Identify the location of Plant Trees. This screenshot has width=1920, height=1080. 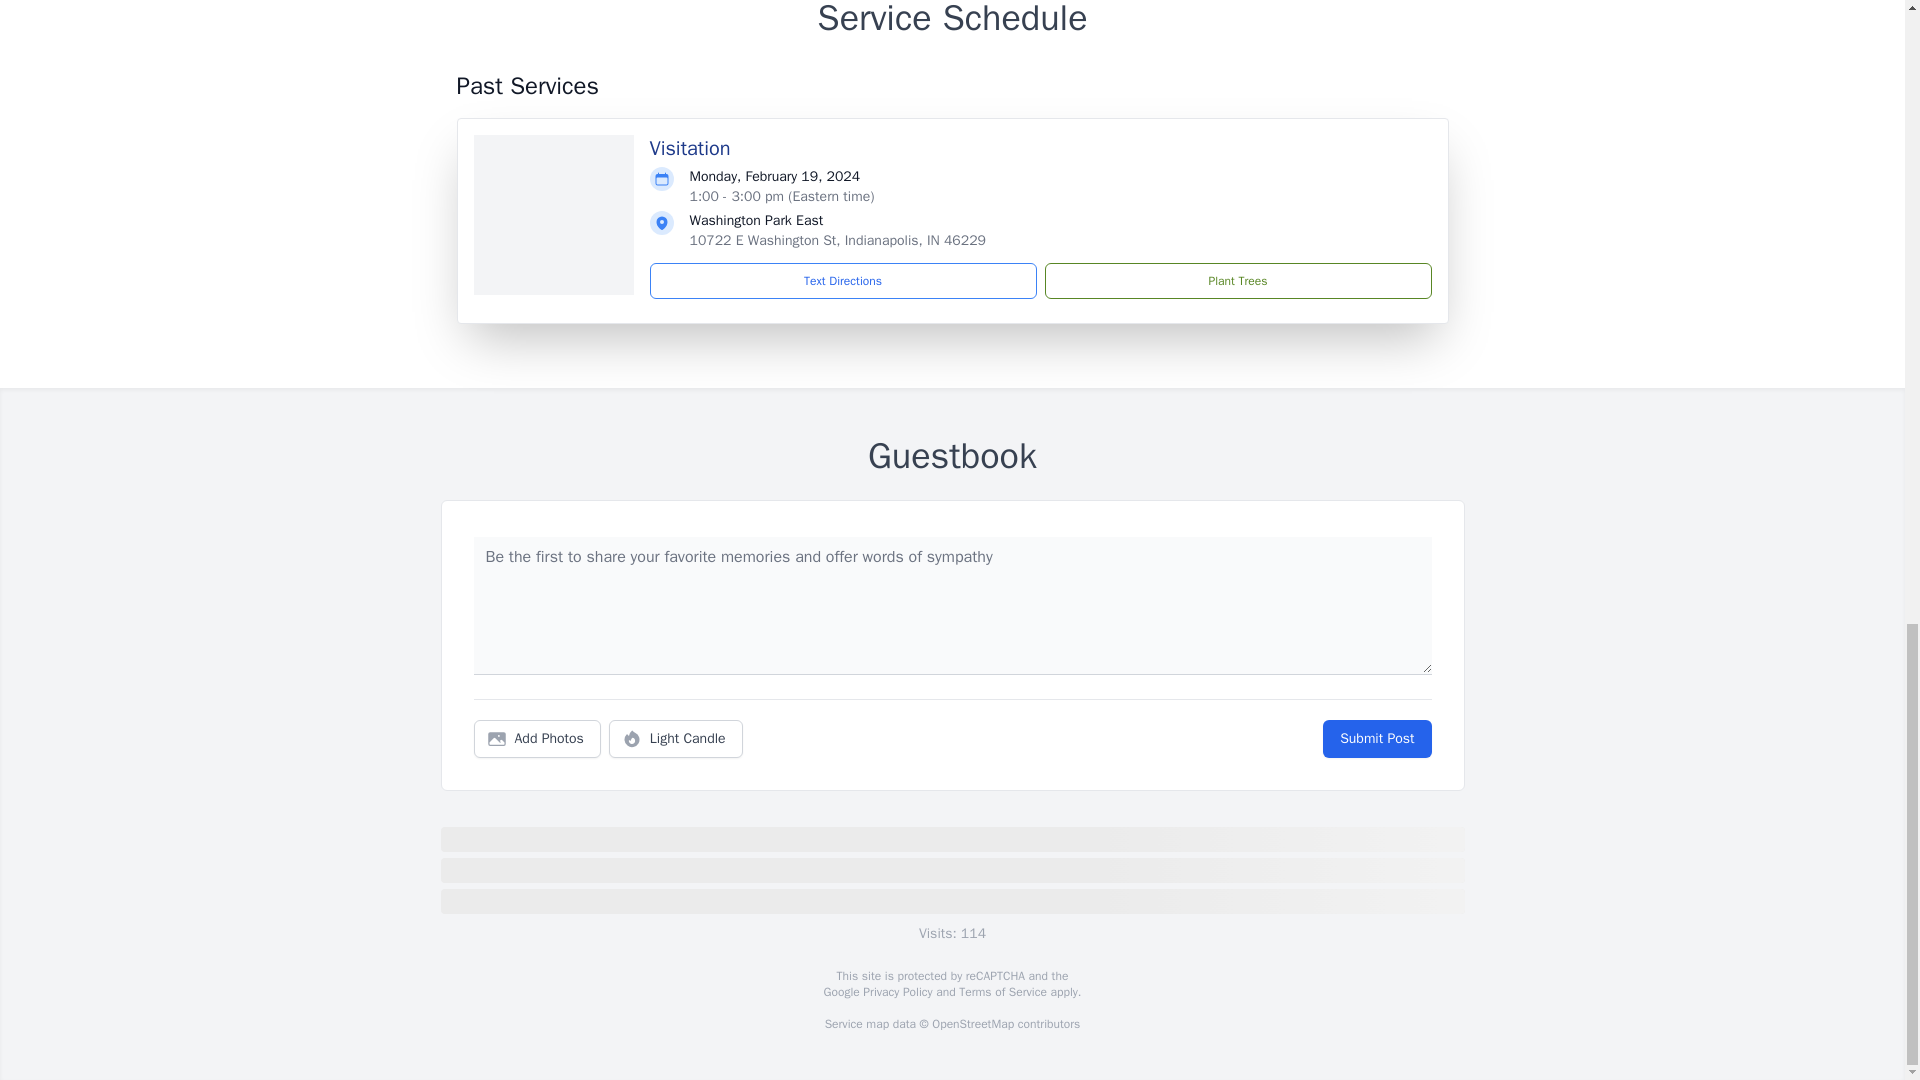
(1237, 281).